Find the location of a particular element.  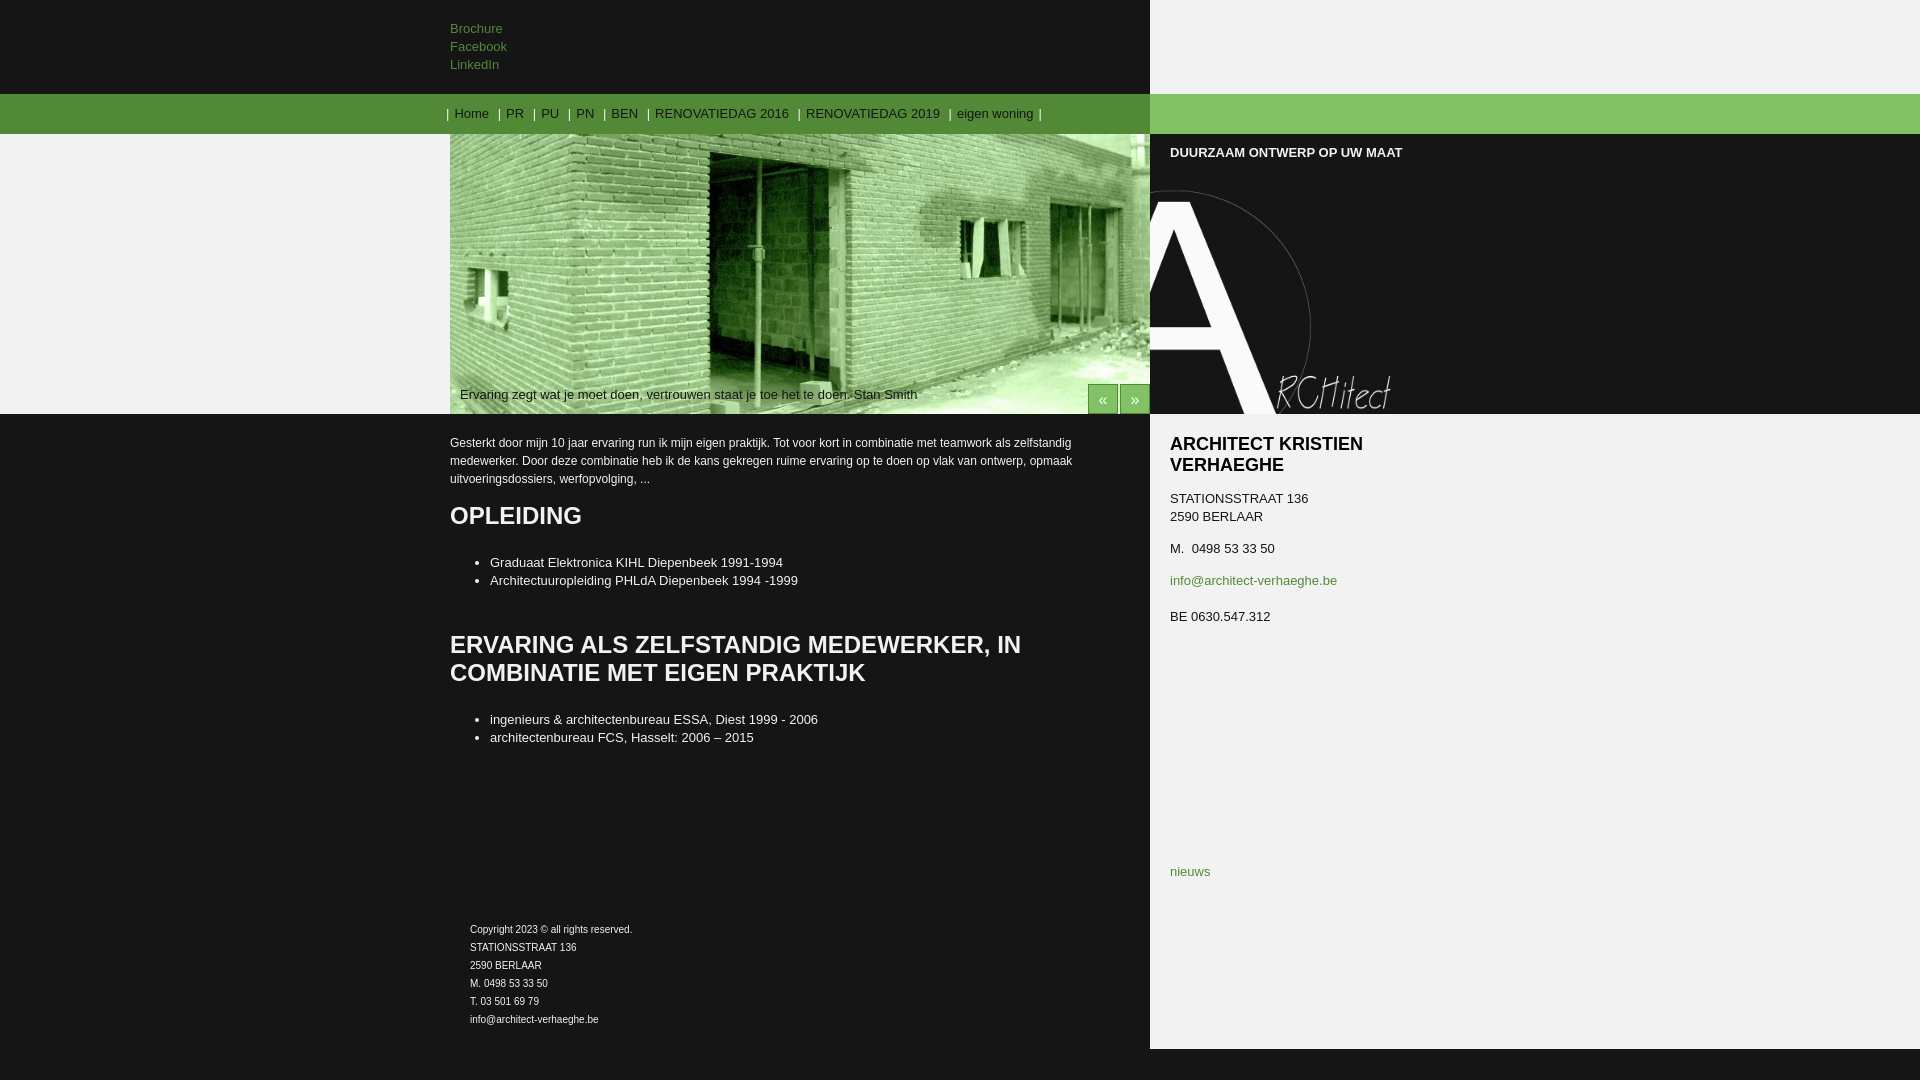

Home is located at coordinates (472, 114).